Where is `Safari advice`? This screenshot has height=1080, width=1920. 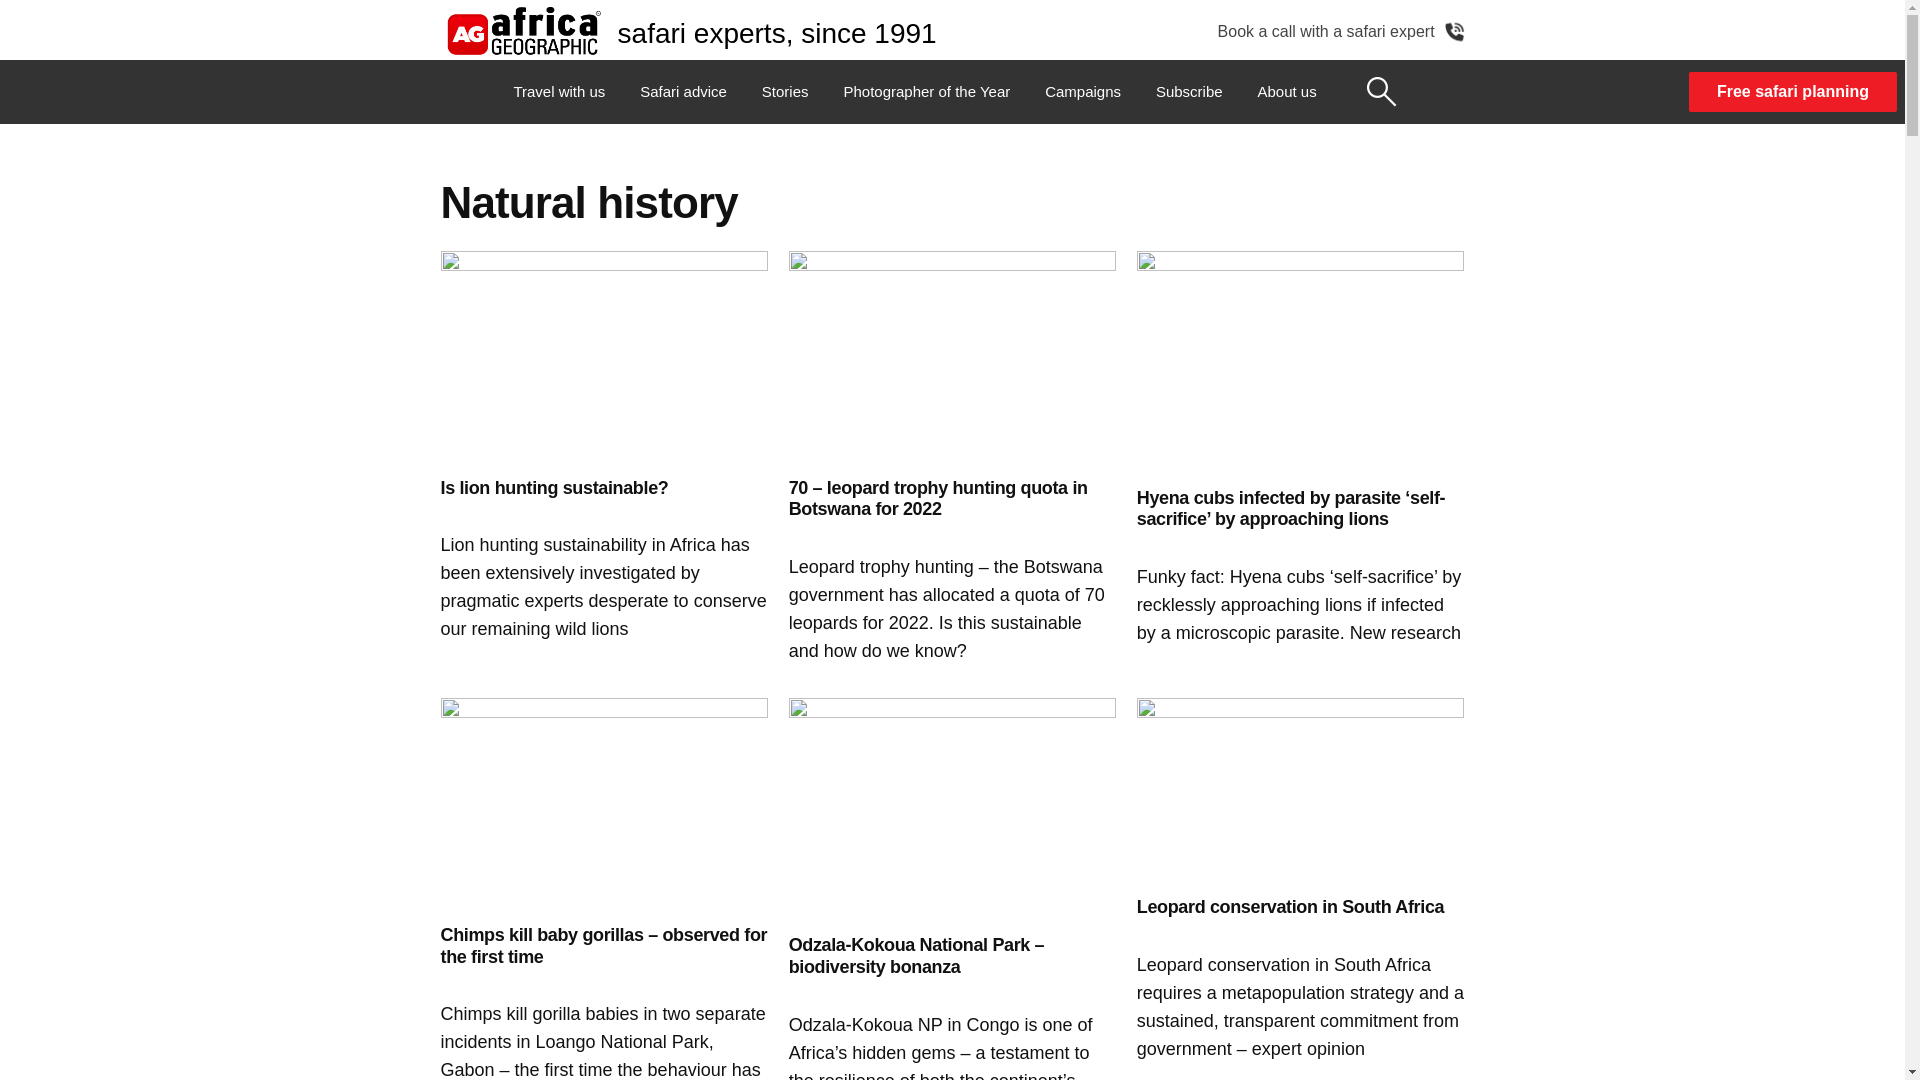
Safari advice is located at coordinates (683, 92).